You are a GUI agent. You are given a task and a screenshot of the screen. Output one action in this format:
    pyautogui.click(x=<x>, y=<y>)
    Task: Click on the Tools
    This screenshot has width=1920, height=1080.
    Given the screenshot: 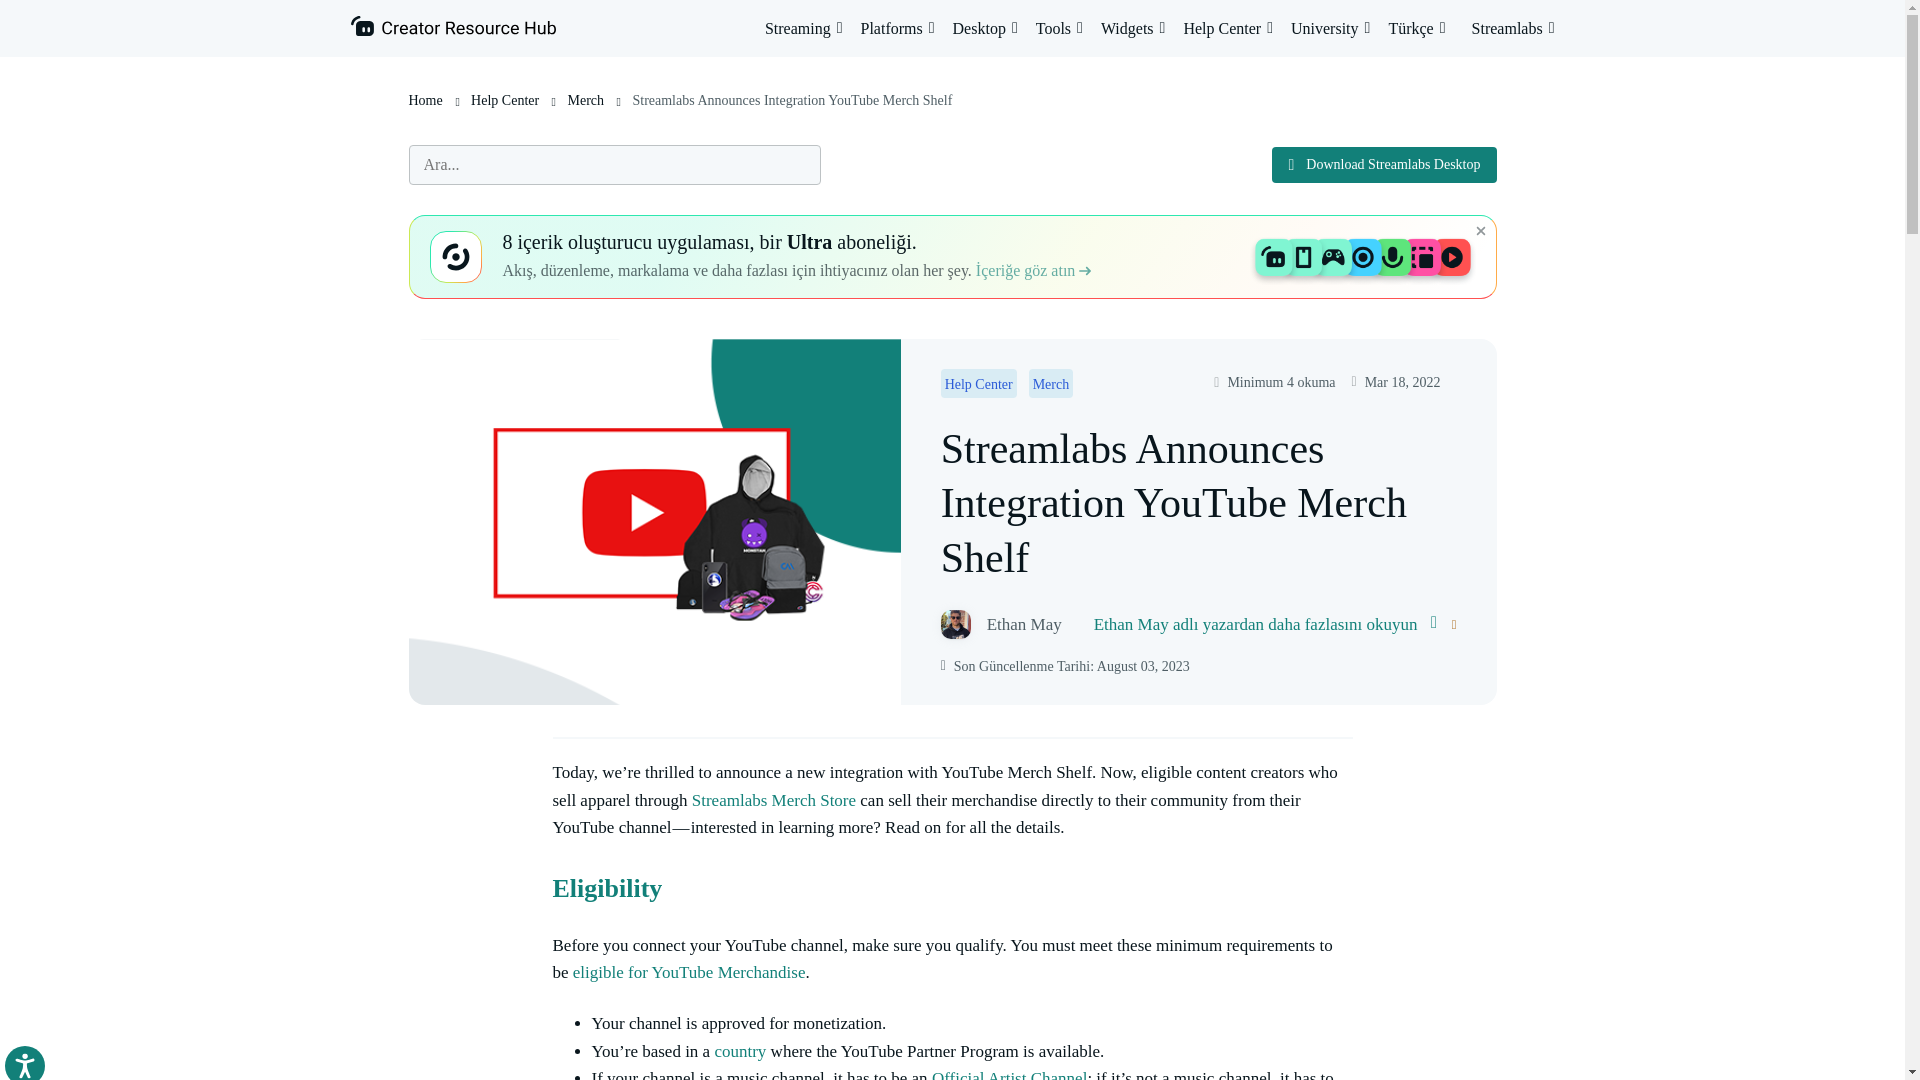 What is the action you would take?
    pyautogui.click(x=1059, y=28)
    